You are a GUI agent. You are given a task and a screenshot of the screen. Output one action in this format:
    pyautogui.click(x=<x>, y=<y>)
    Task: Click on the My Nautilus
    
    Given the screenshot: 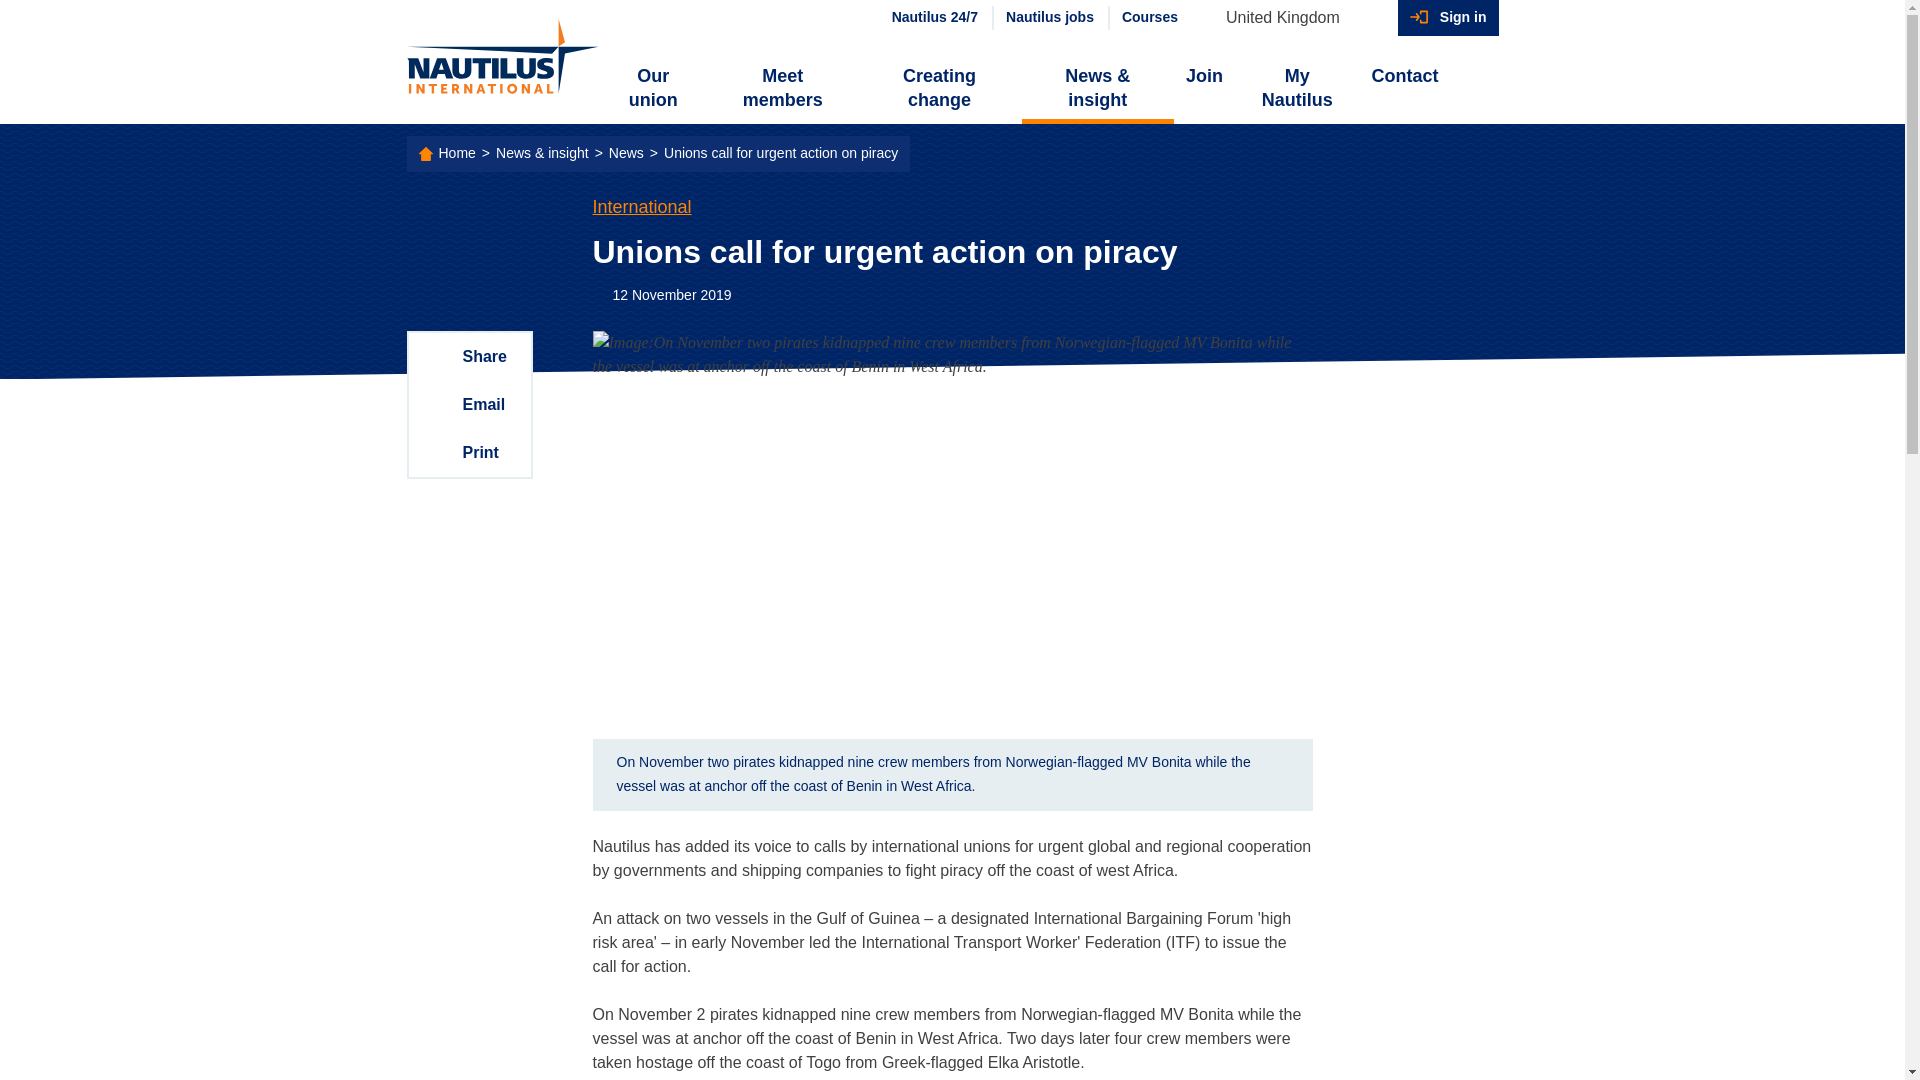 What is the action you would take?
    pyautogui.click(x=1296, y=88)
    